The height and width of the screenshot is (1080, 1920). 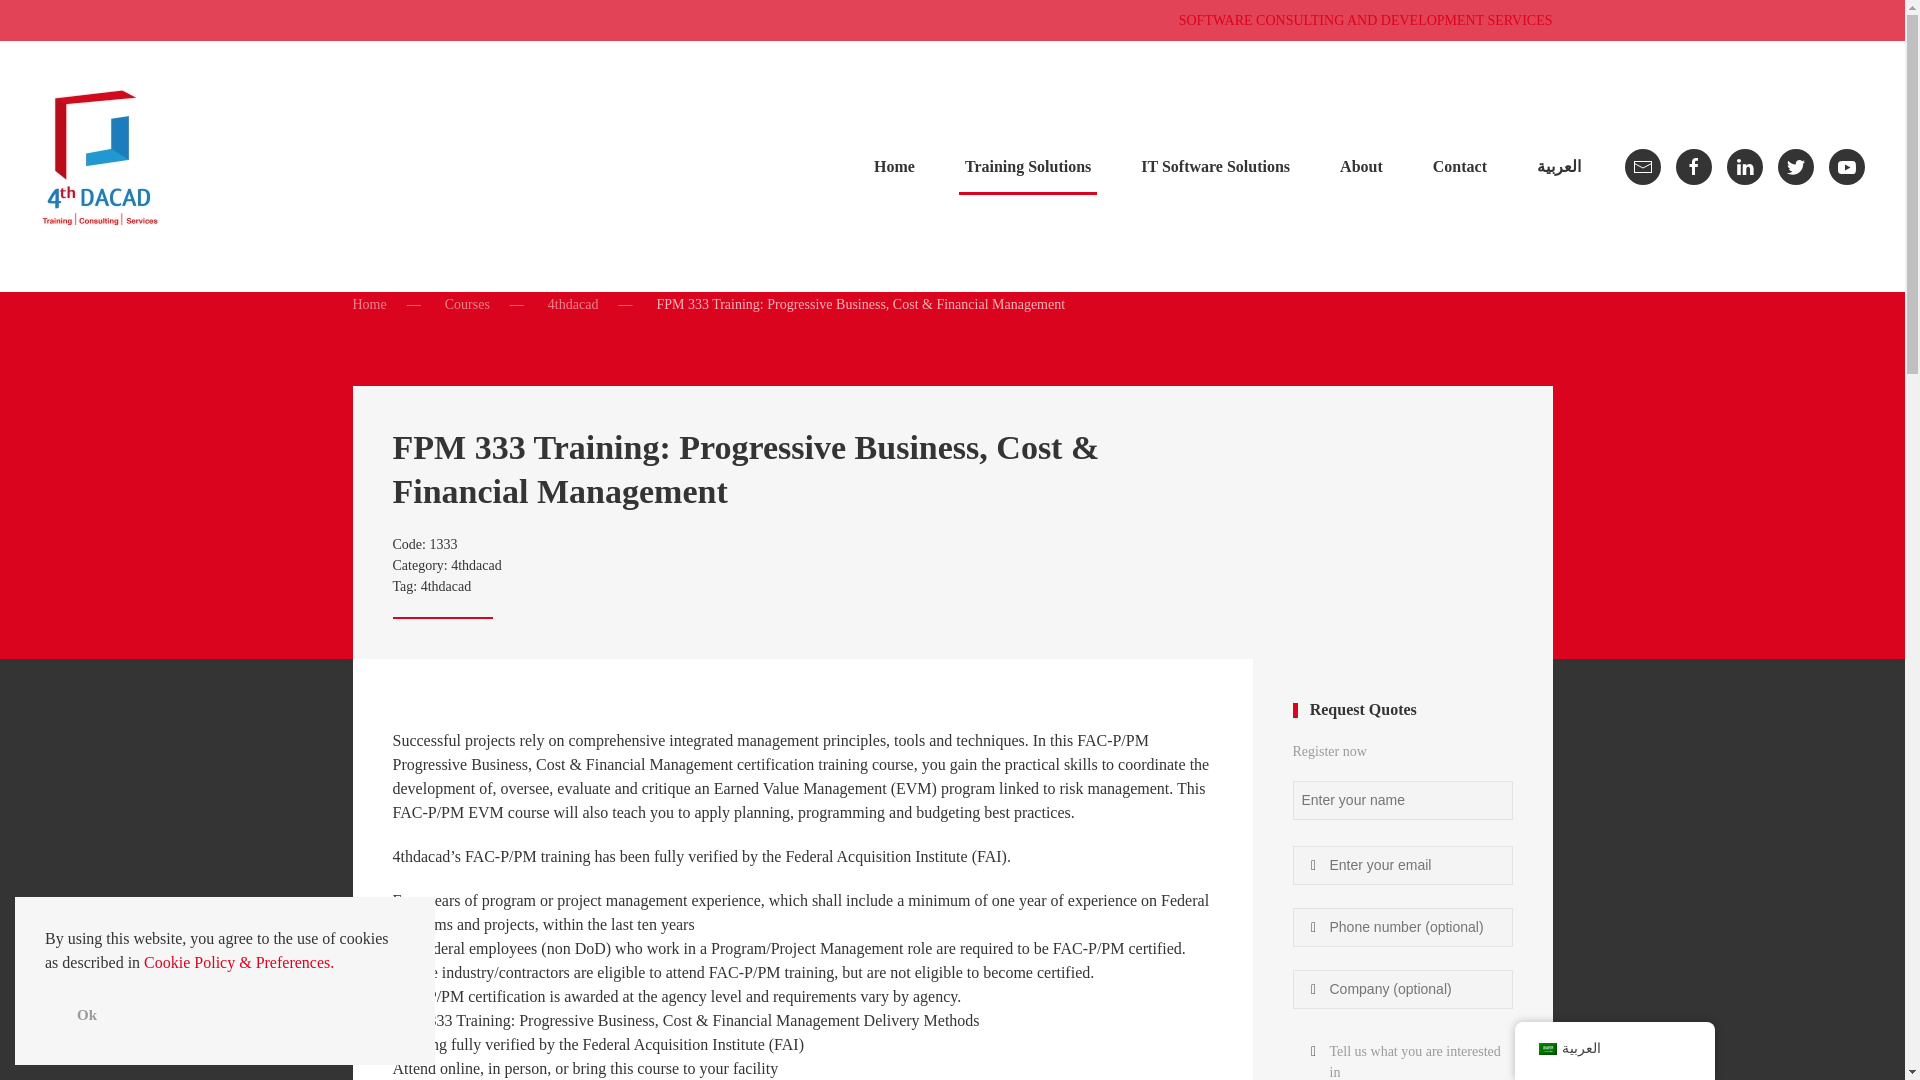 I want to click on 4thdacad, so click(x=368, y=304).